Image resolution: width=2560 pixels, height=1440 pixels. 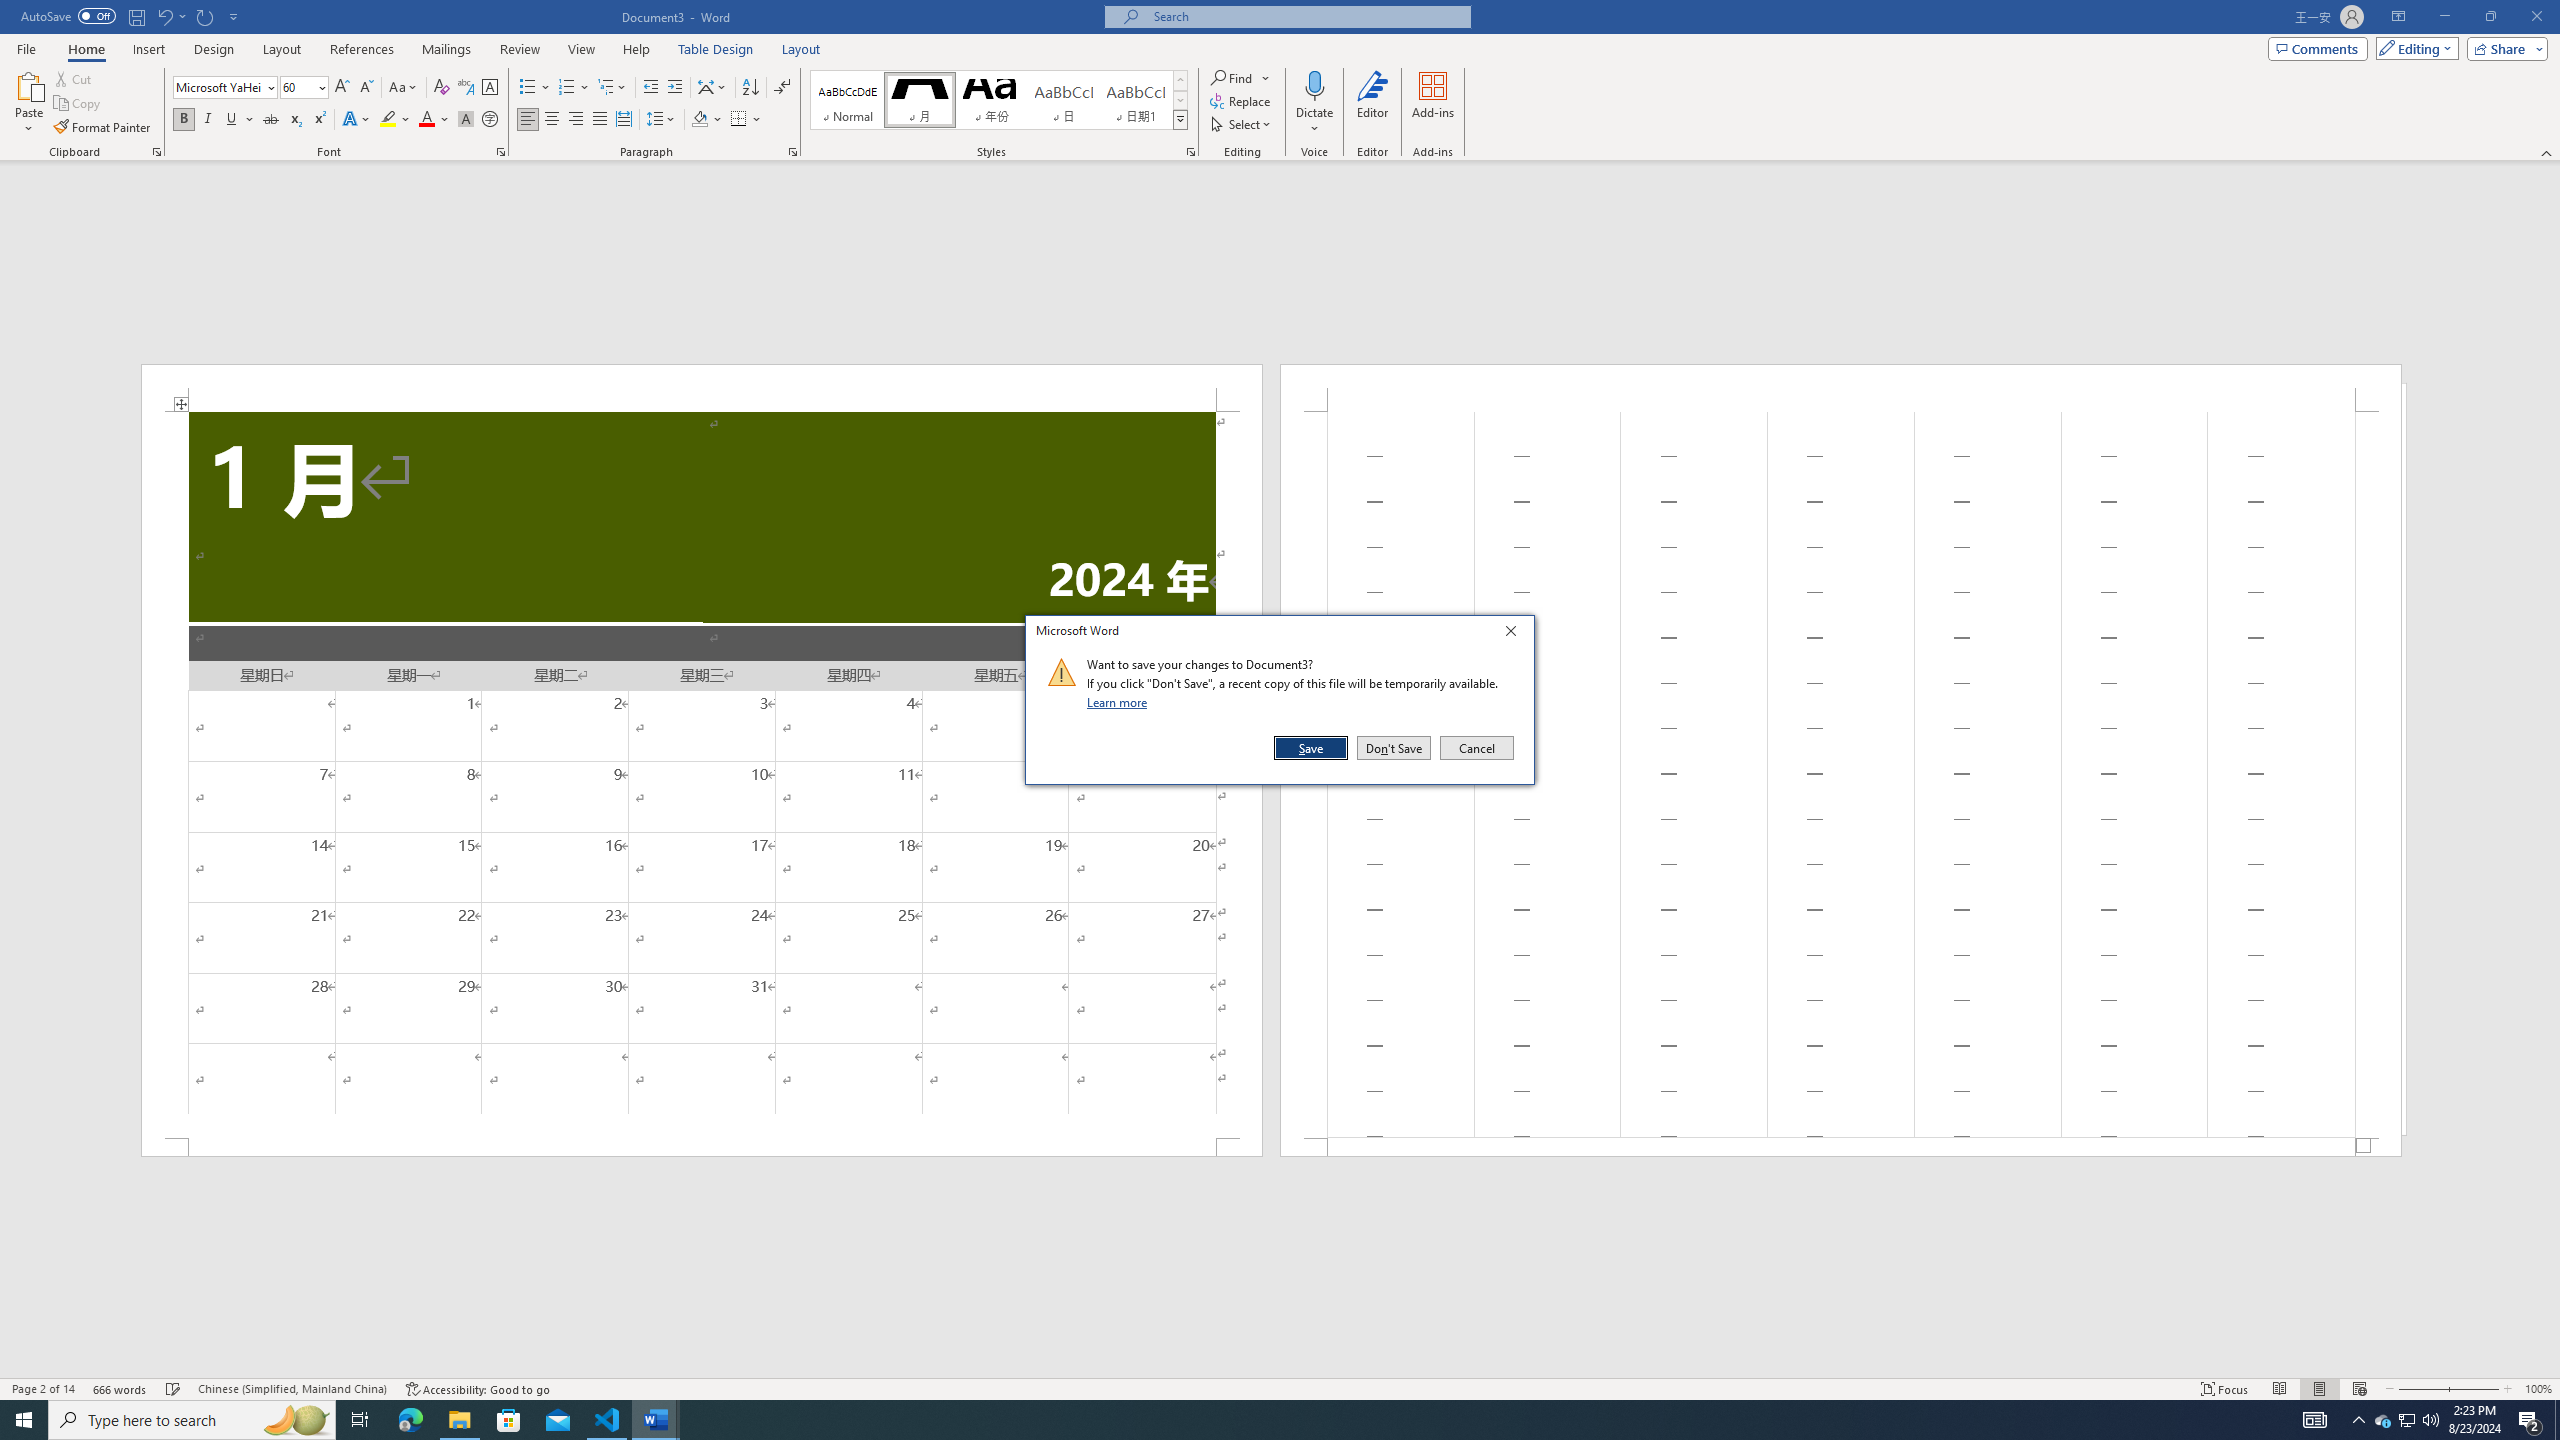 I want to click on Repeat Style, so click(x=206, y=16).